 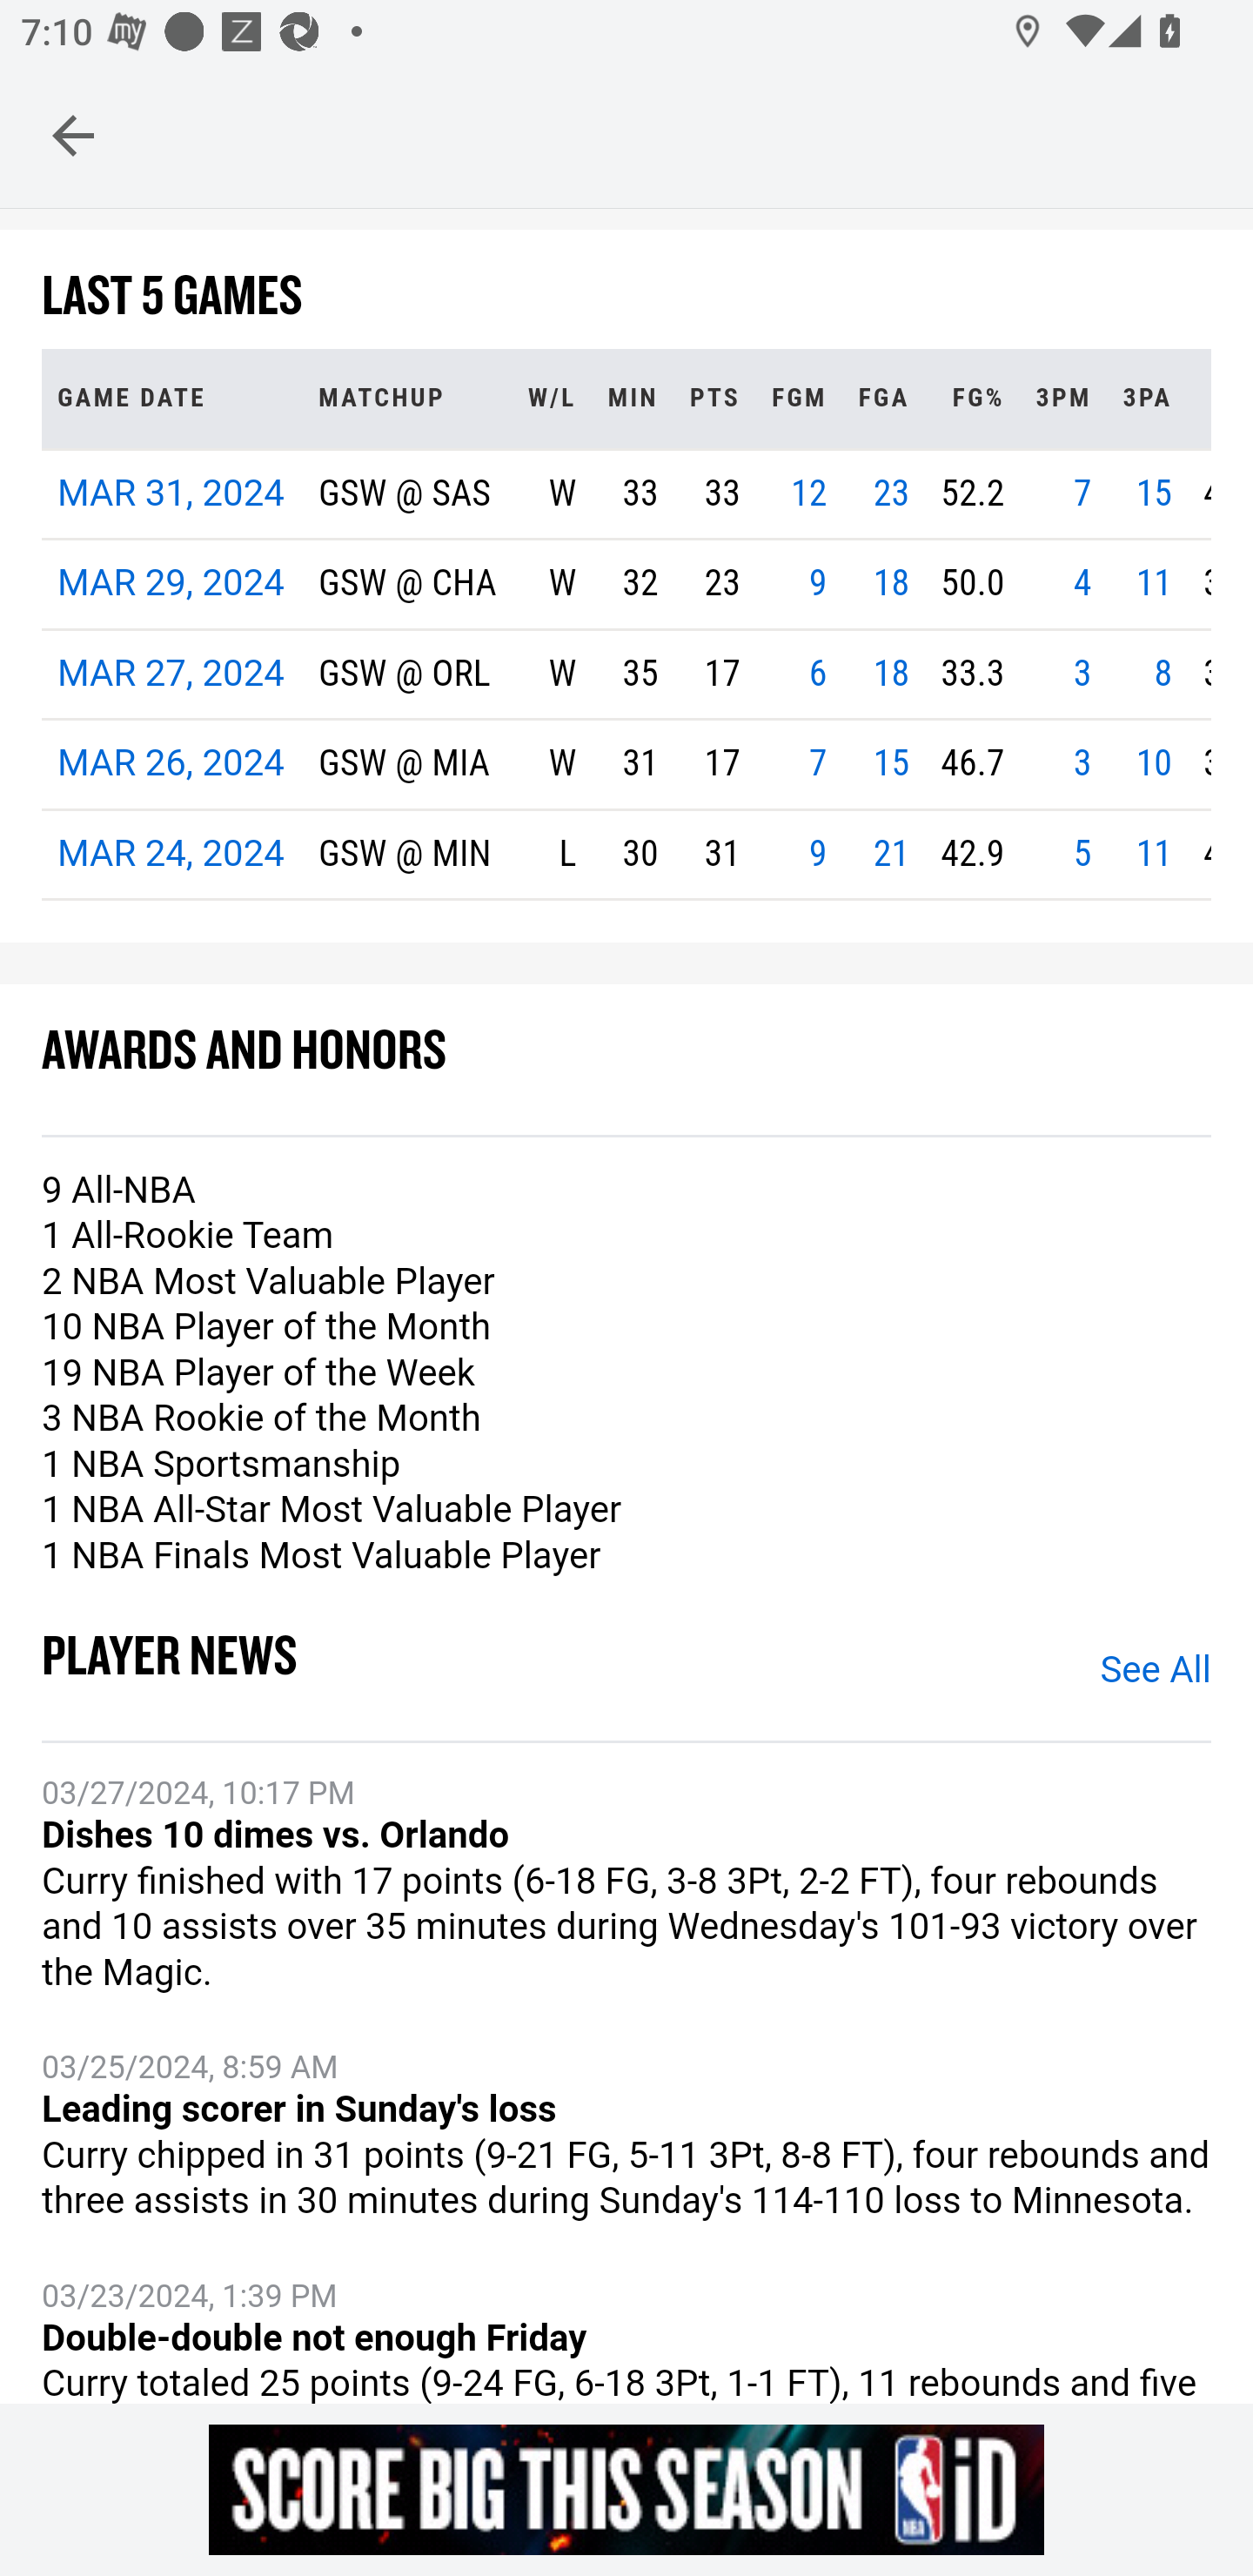 I want to click on 15, so click(x=891, y=766).